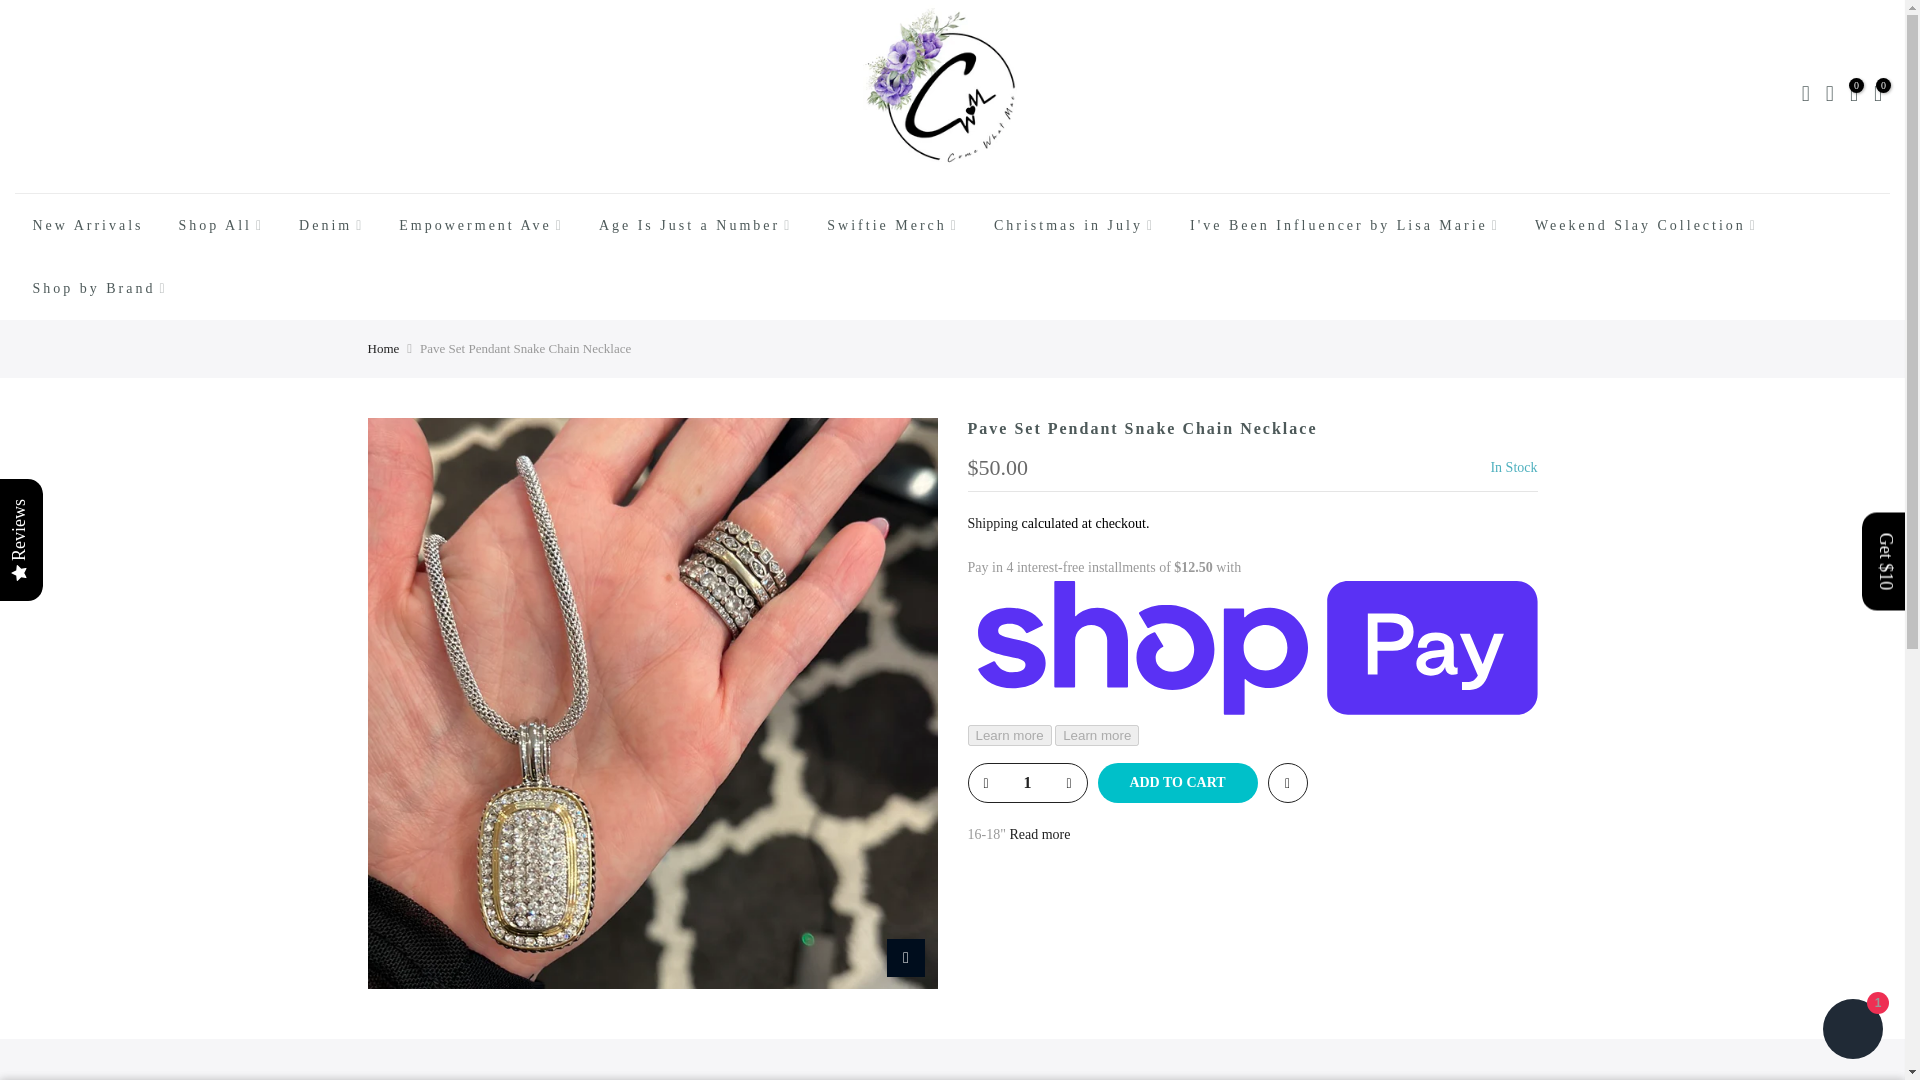 The image size is (1920, 1080). What do you see at coordinates (482, 226) in the screenshot?
I see `Empowerment Ave` at bounding box center [482, 226].